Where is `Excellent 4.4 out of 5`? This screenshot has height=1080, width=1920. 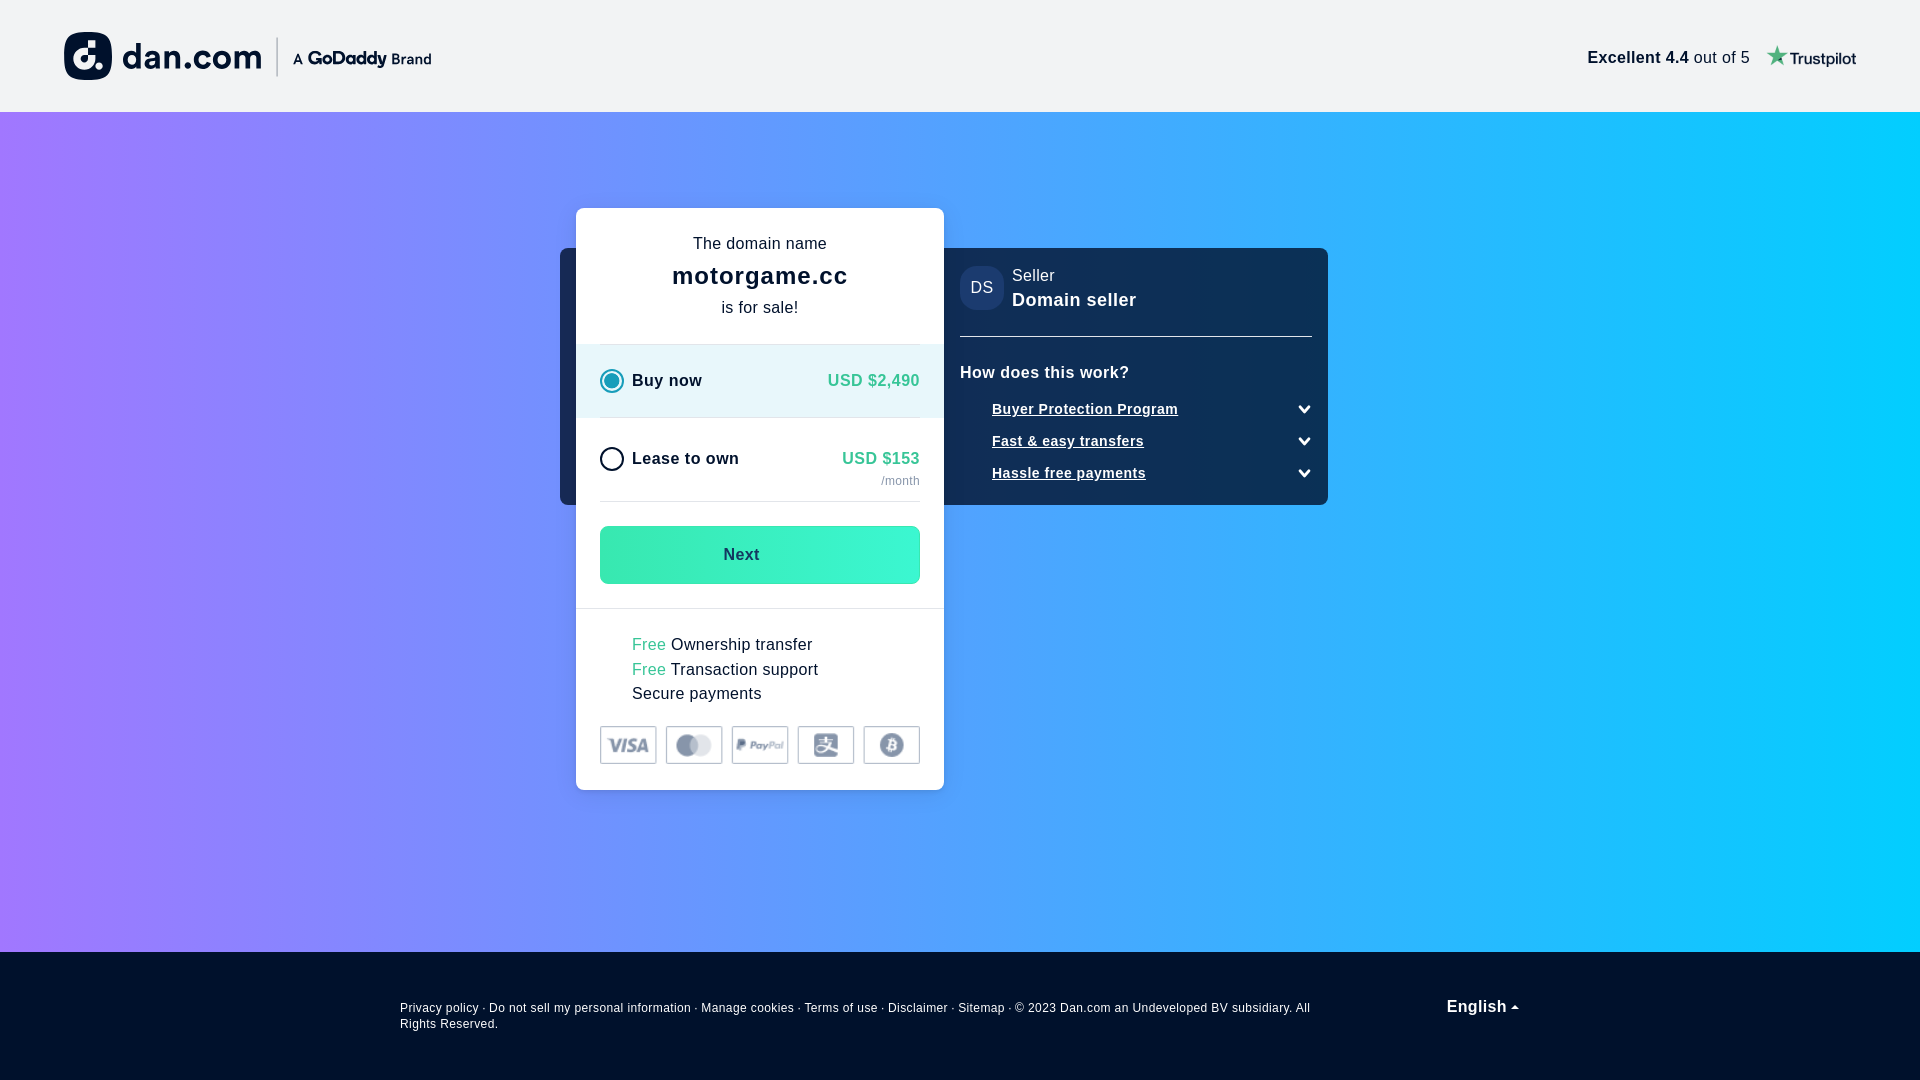
Excellent 4.4 out of 5 is located at coordinates (1722, 56).